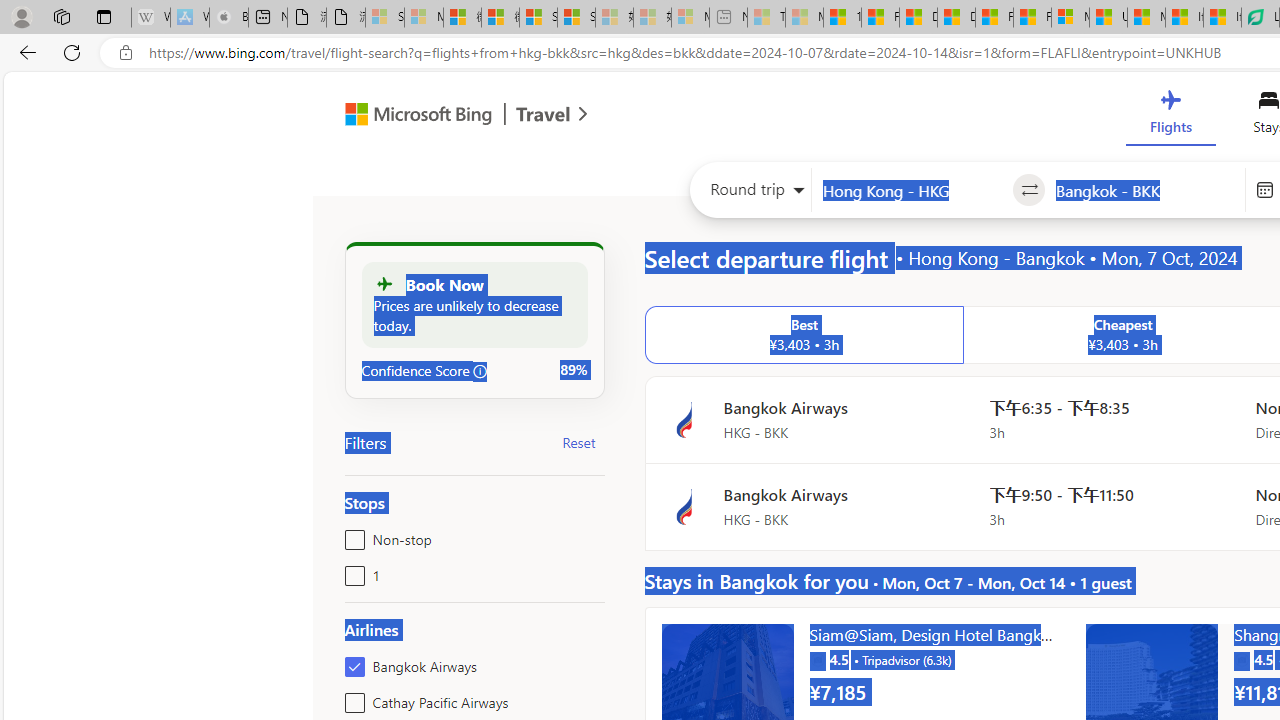 The width and height of the screenshot is (1280, 720). I want to click on Microsoft Bing Travel, so click(445, 116).